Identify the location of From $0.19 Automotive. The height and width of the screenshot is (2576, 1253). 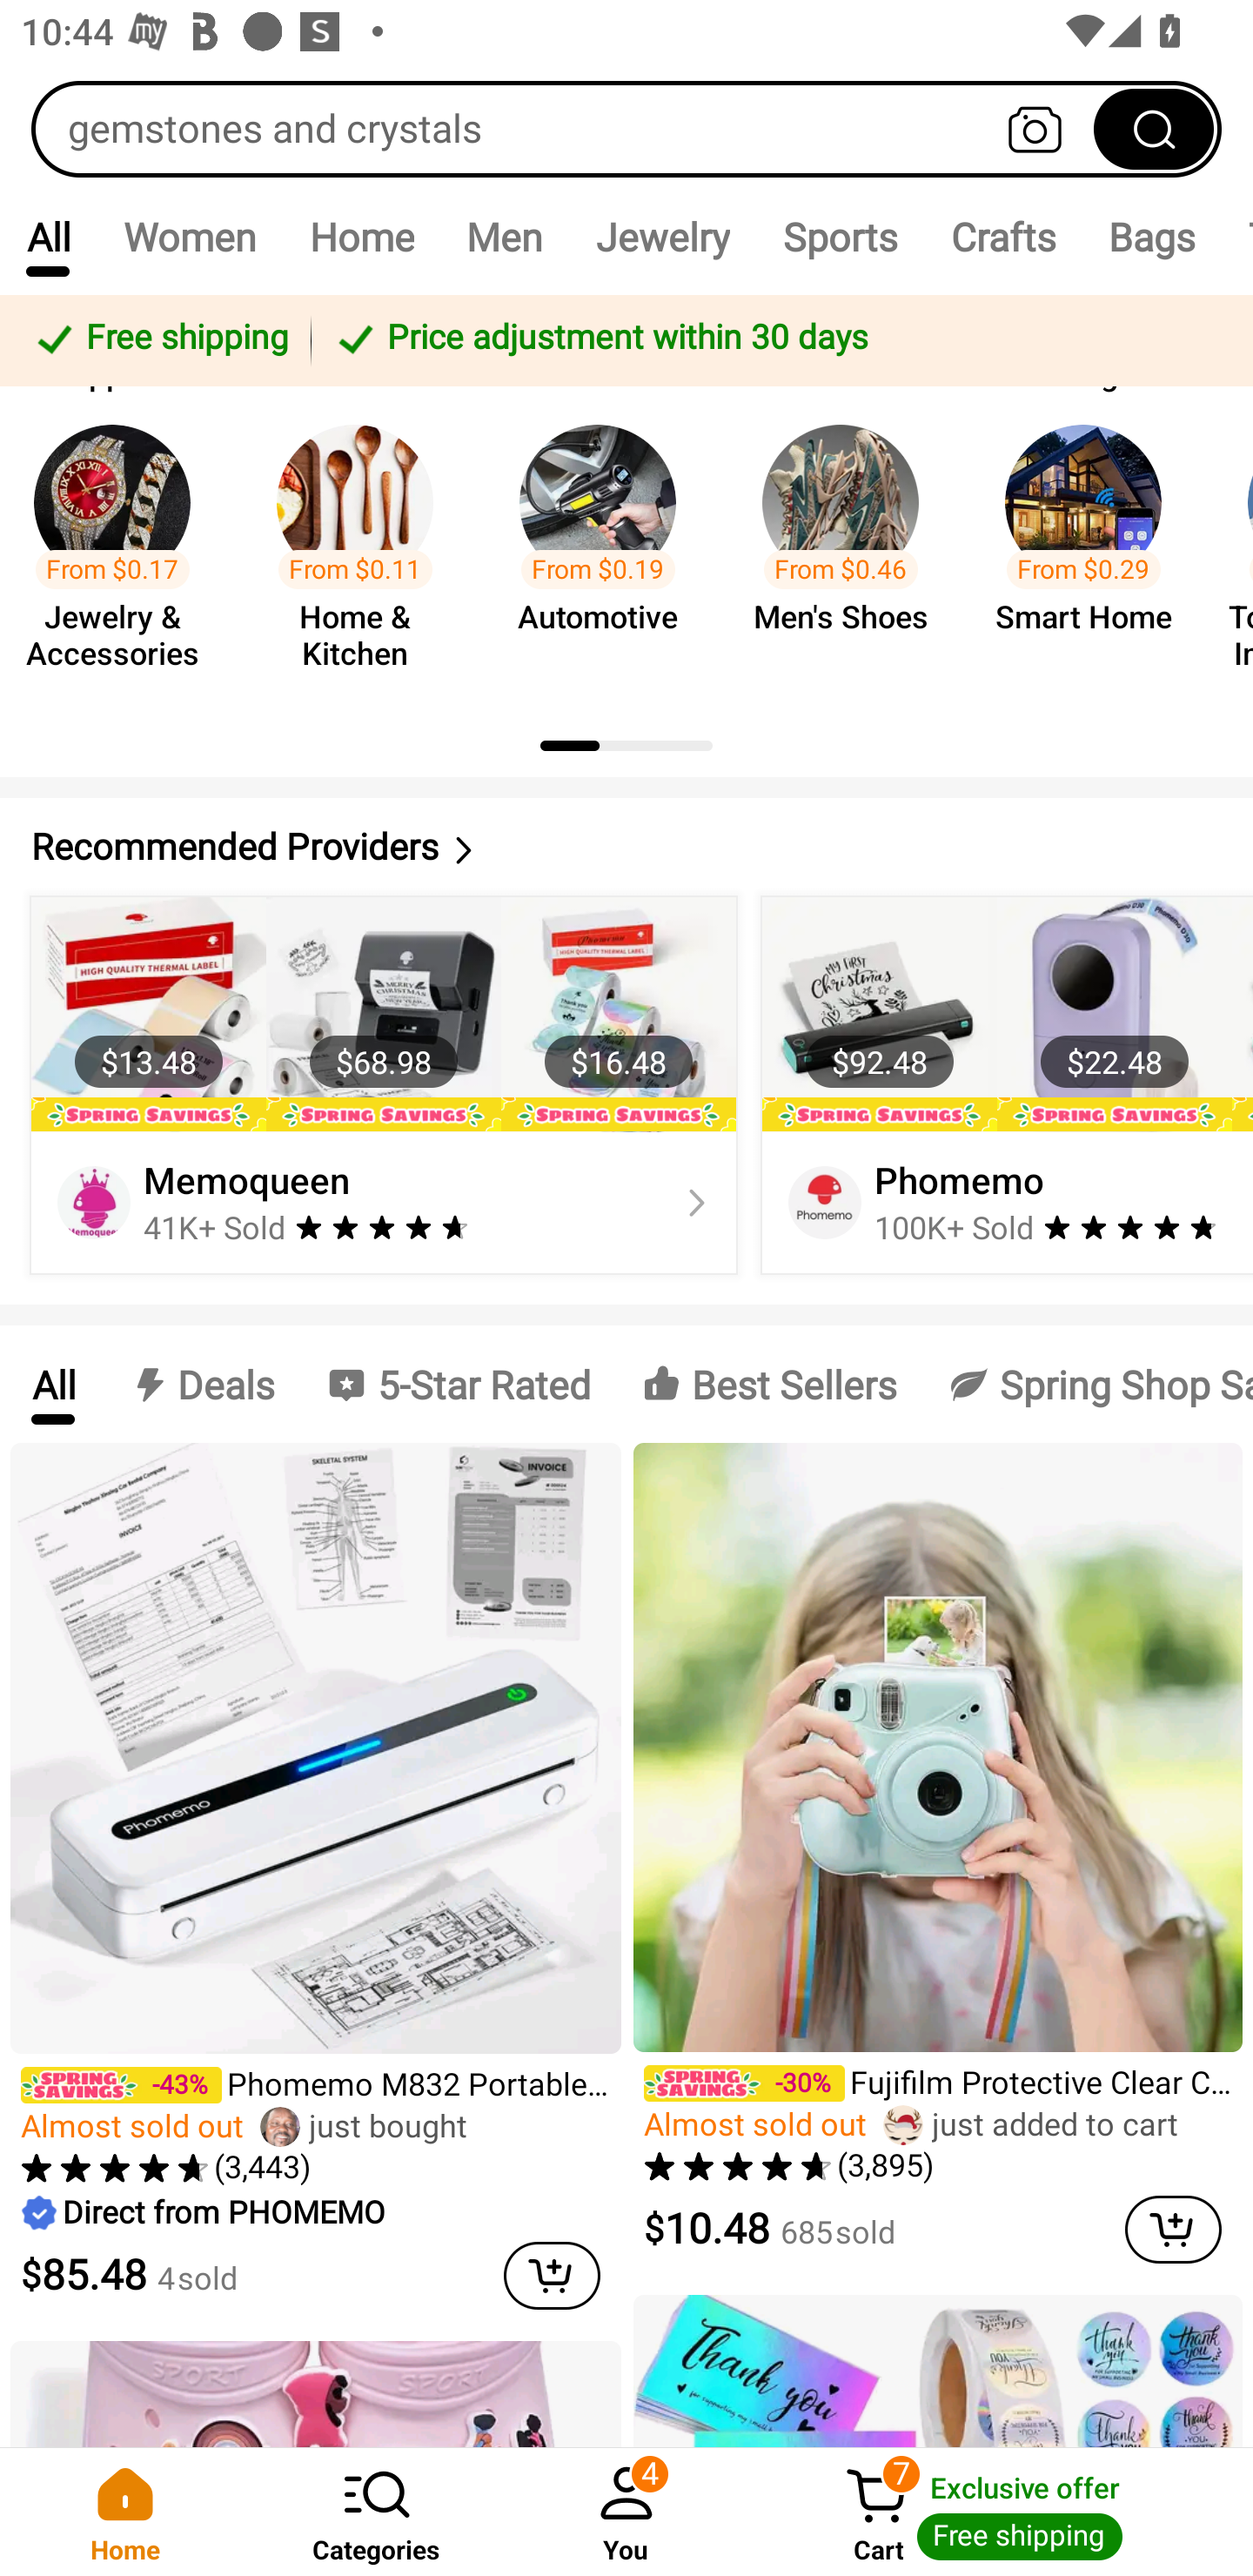
(606, 551).